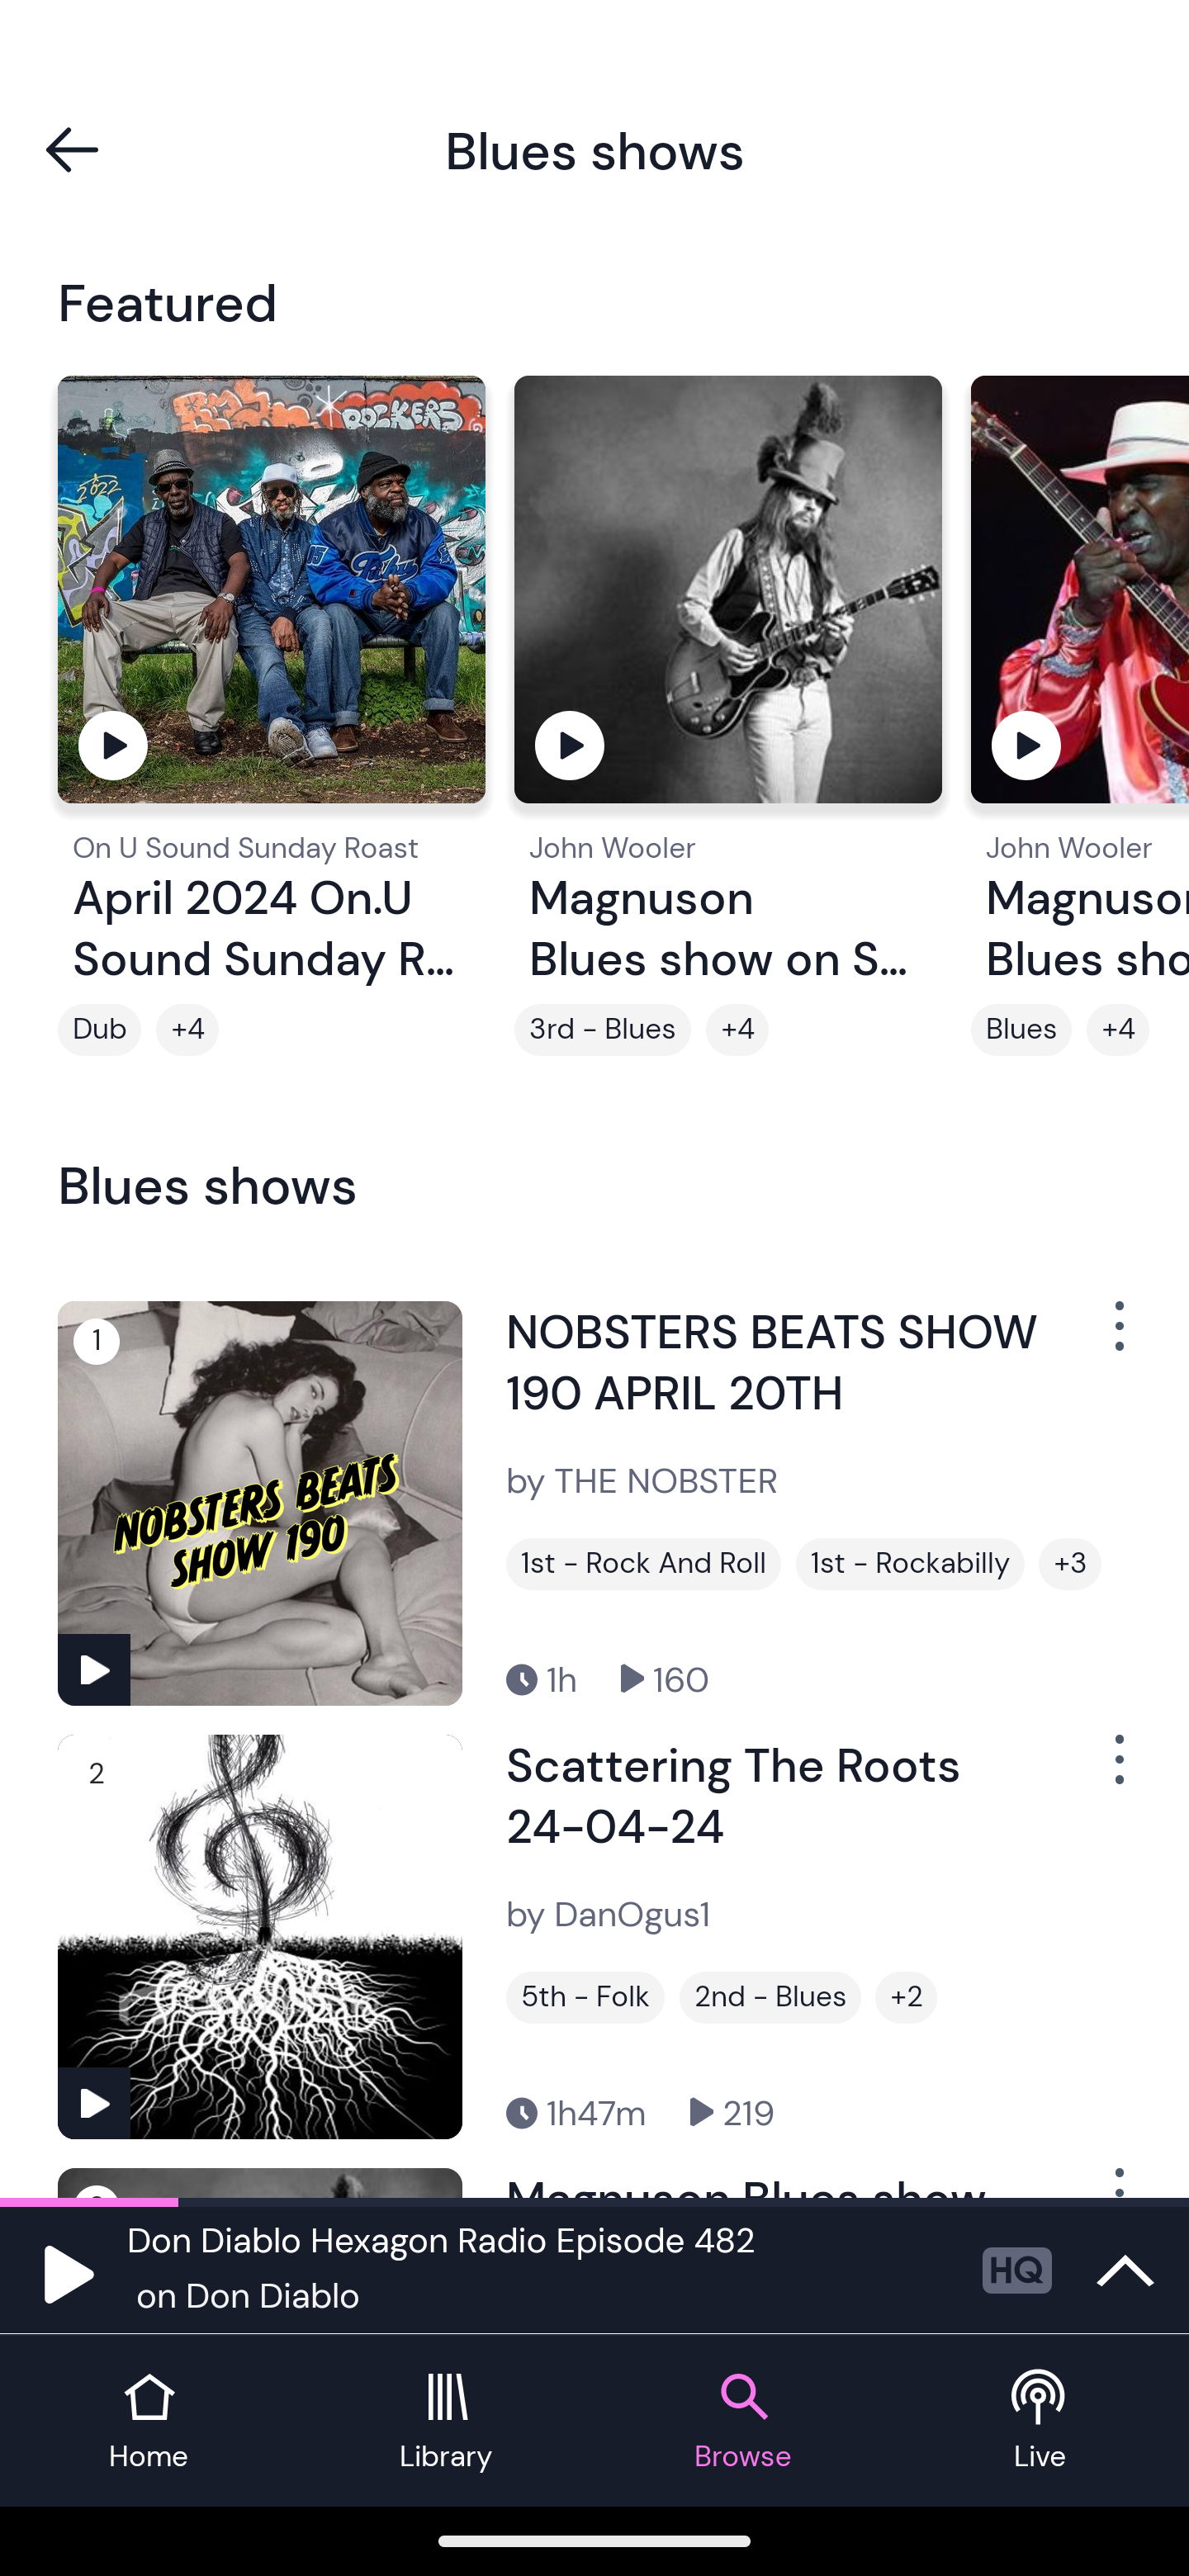  What do you see at coordinates (1116, 1338) in the screenshot?
I see `Show Options Menu Button` at bounding box center [1116, 1338].